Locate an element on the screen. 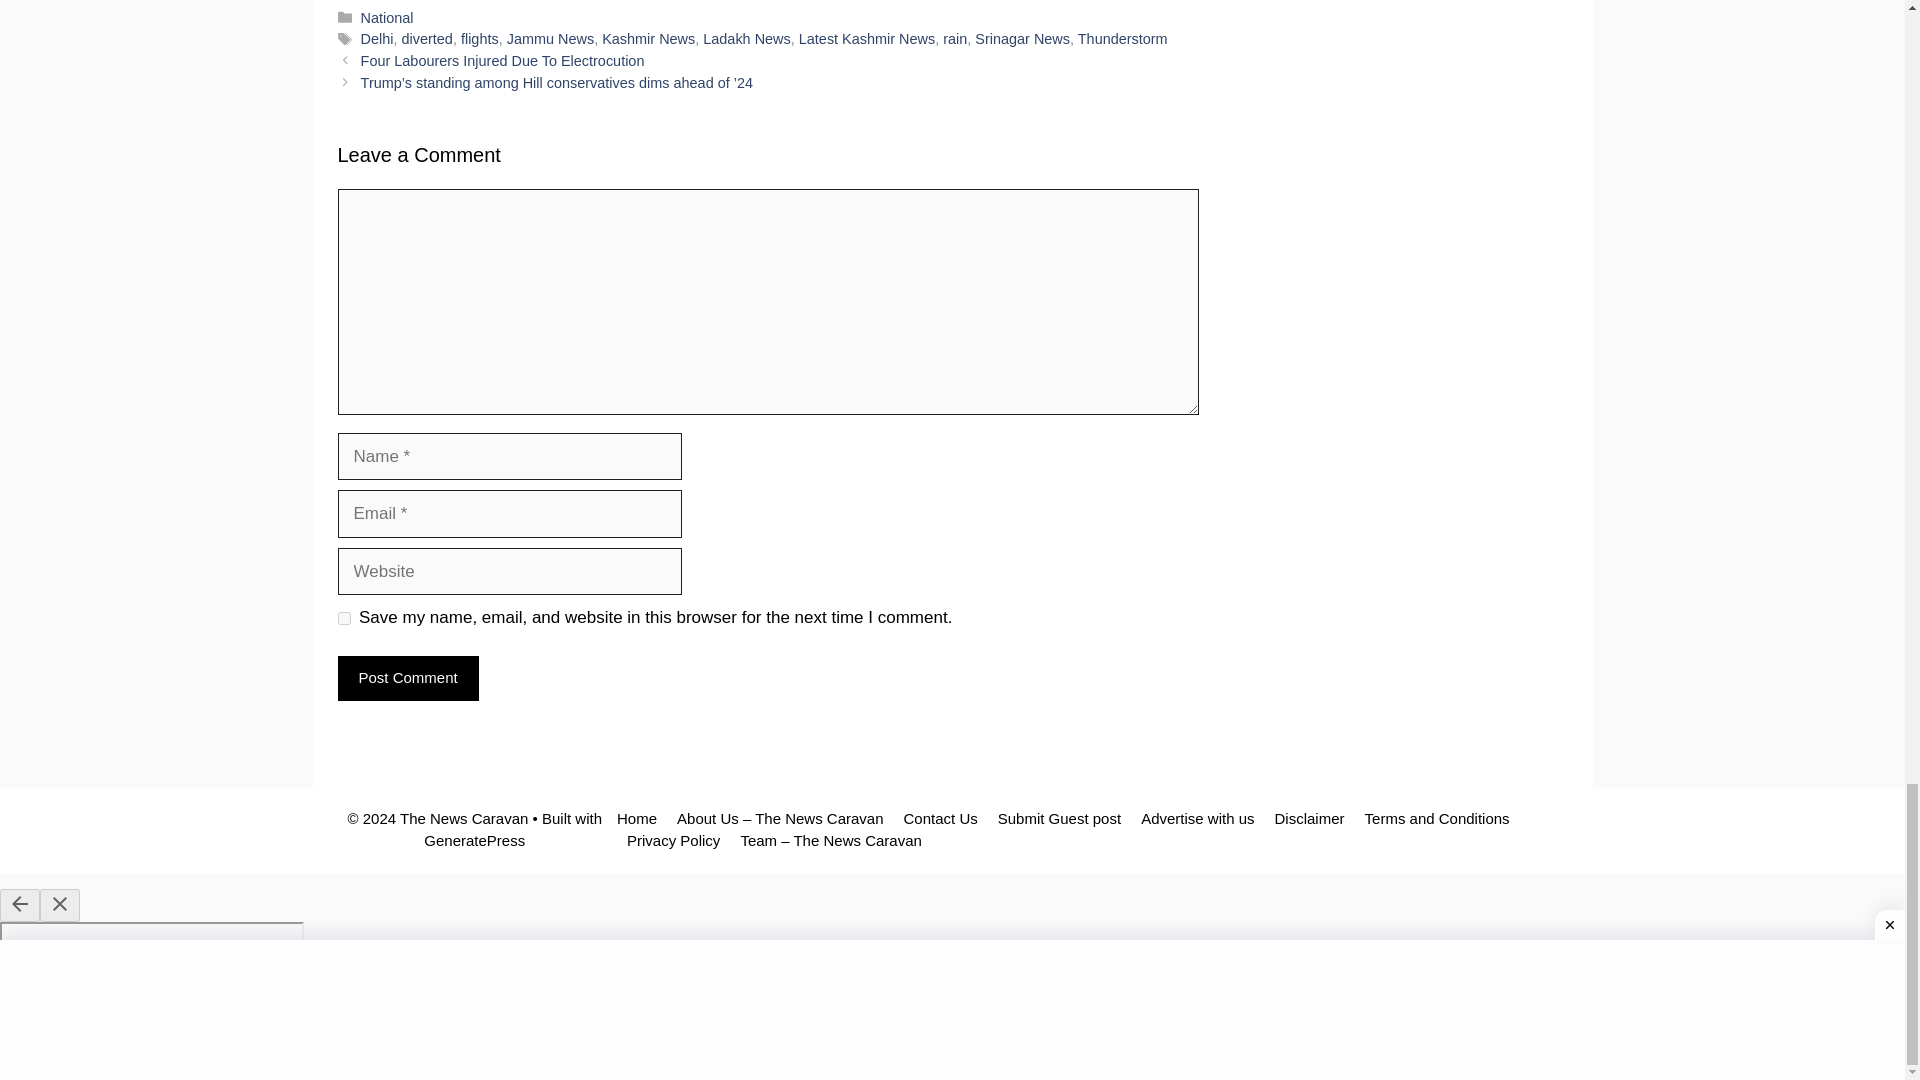 This screenshot has height=1080, width=1920. Thunderstorm is located at coordinates (1122, 39).